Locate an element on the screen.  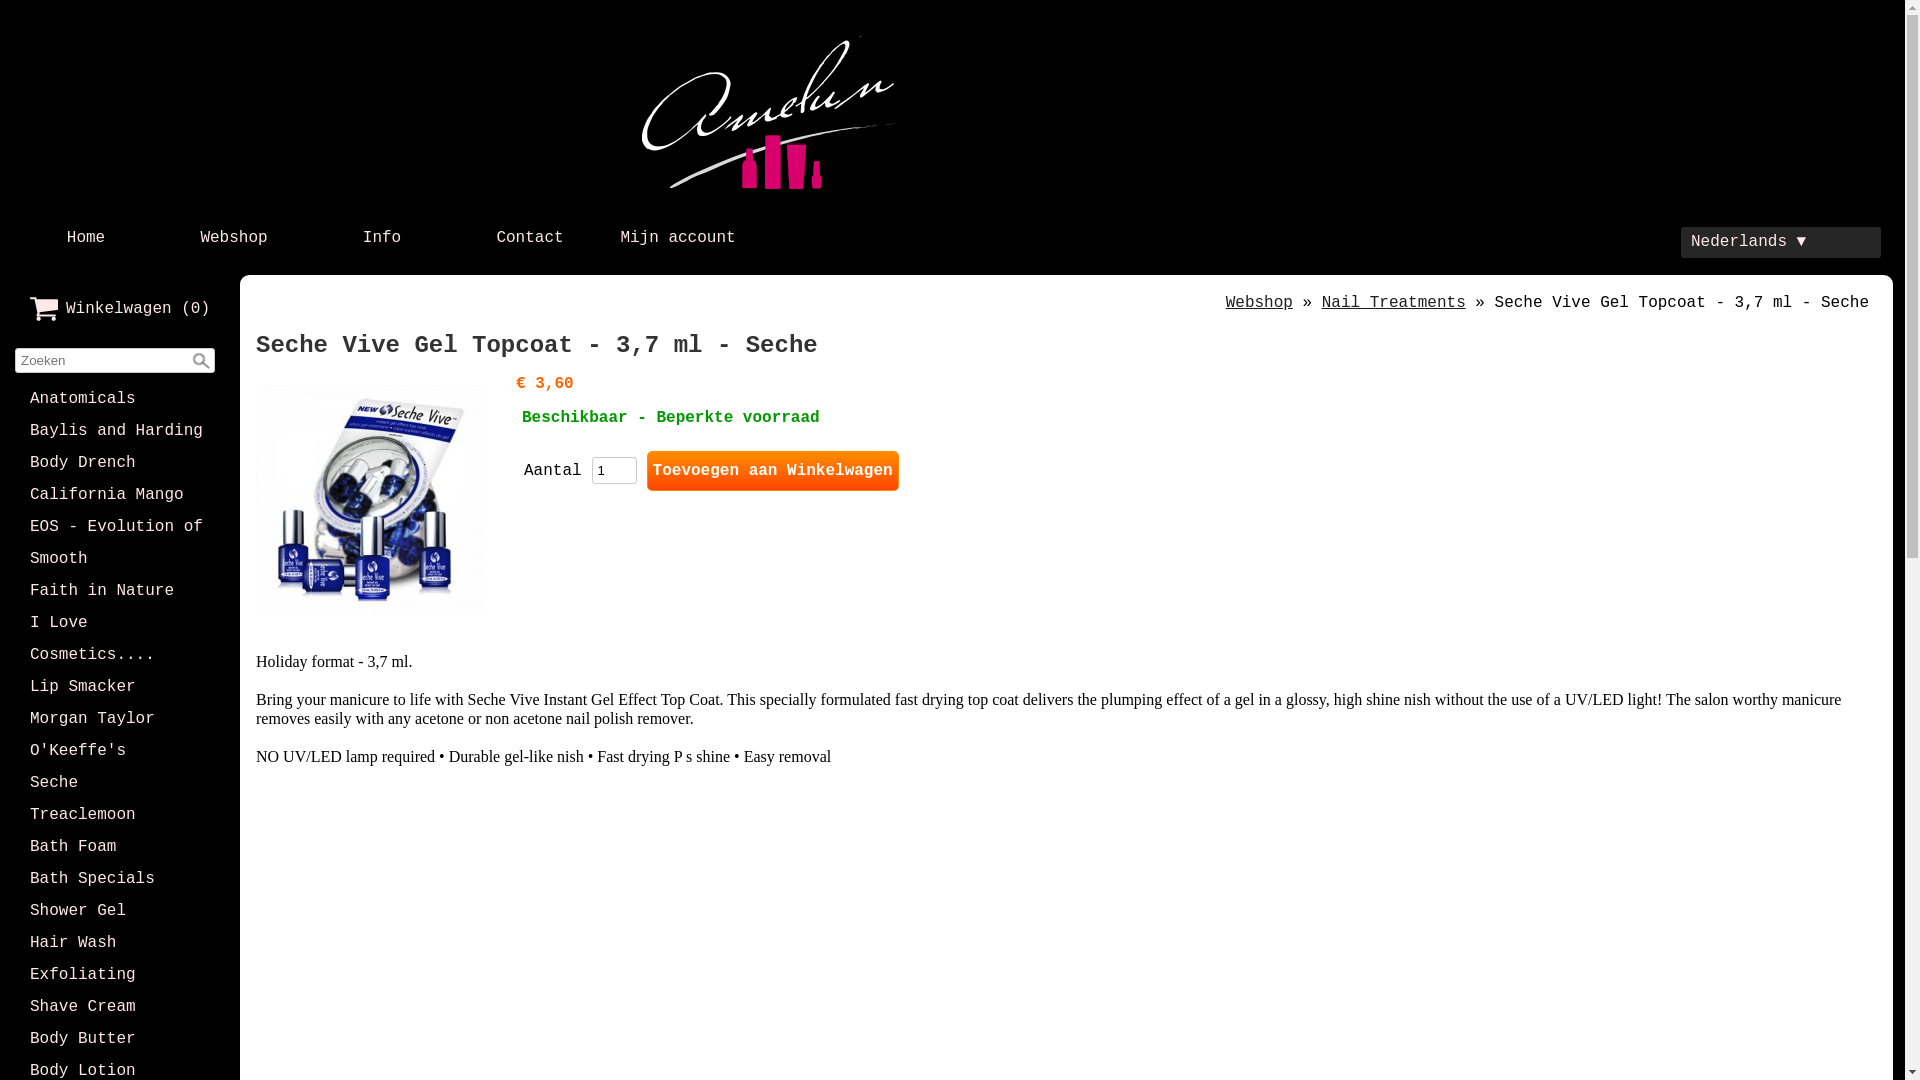
Treaclemoon is located at coordinates (120, 815).